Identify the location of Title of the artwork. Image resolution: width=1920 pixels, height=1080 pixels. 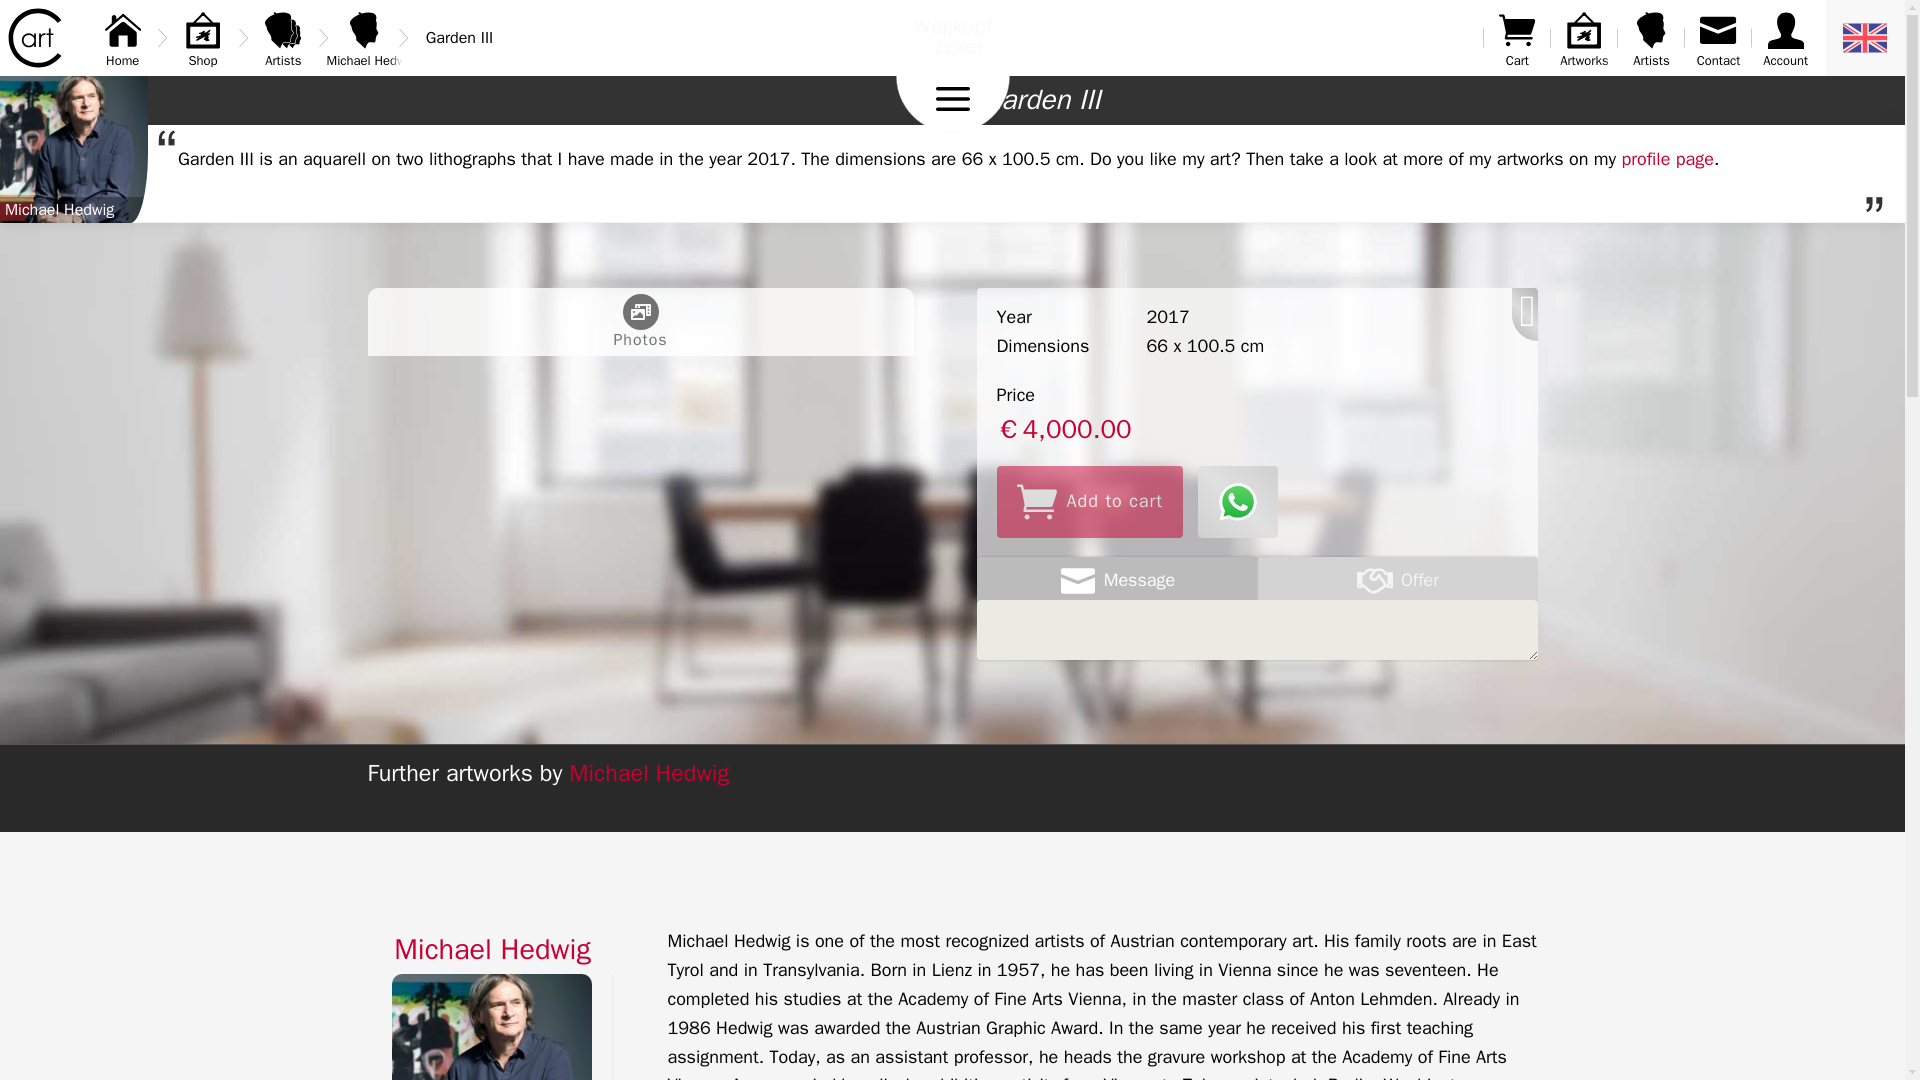
(1040, 100).